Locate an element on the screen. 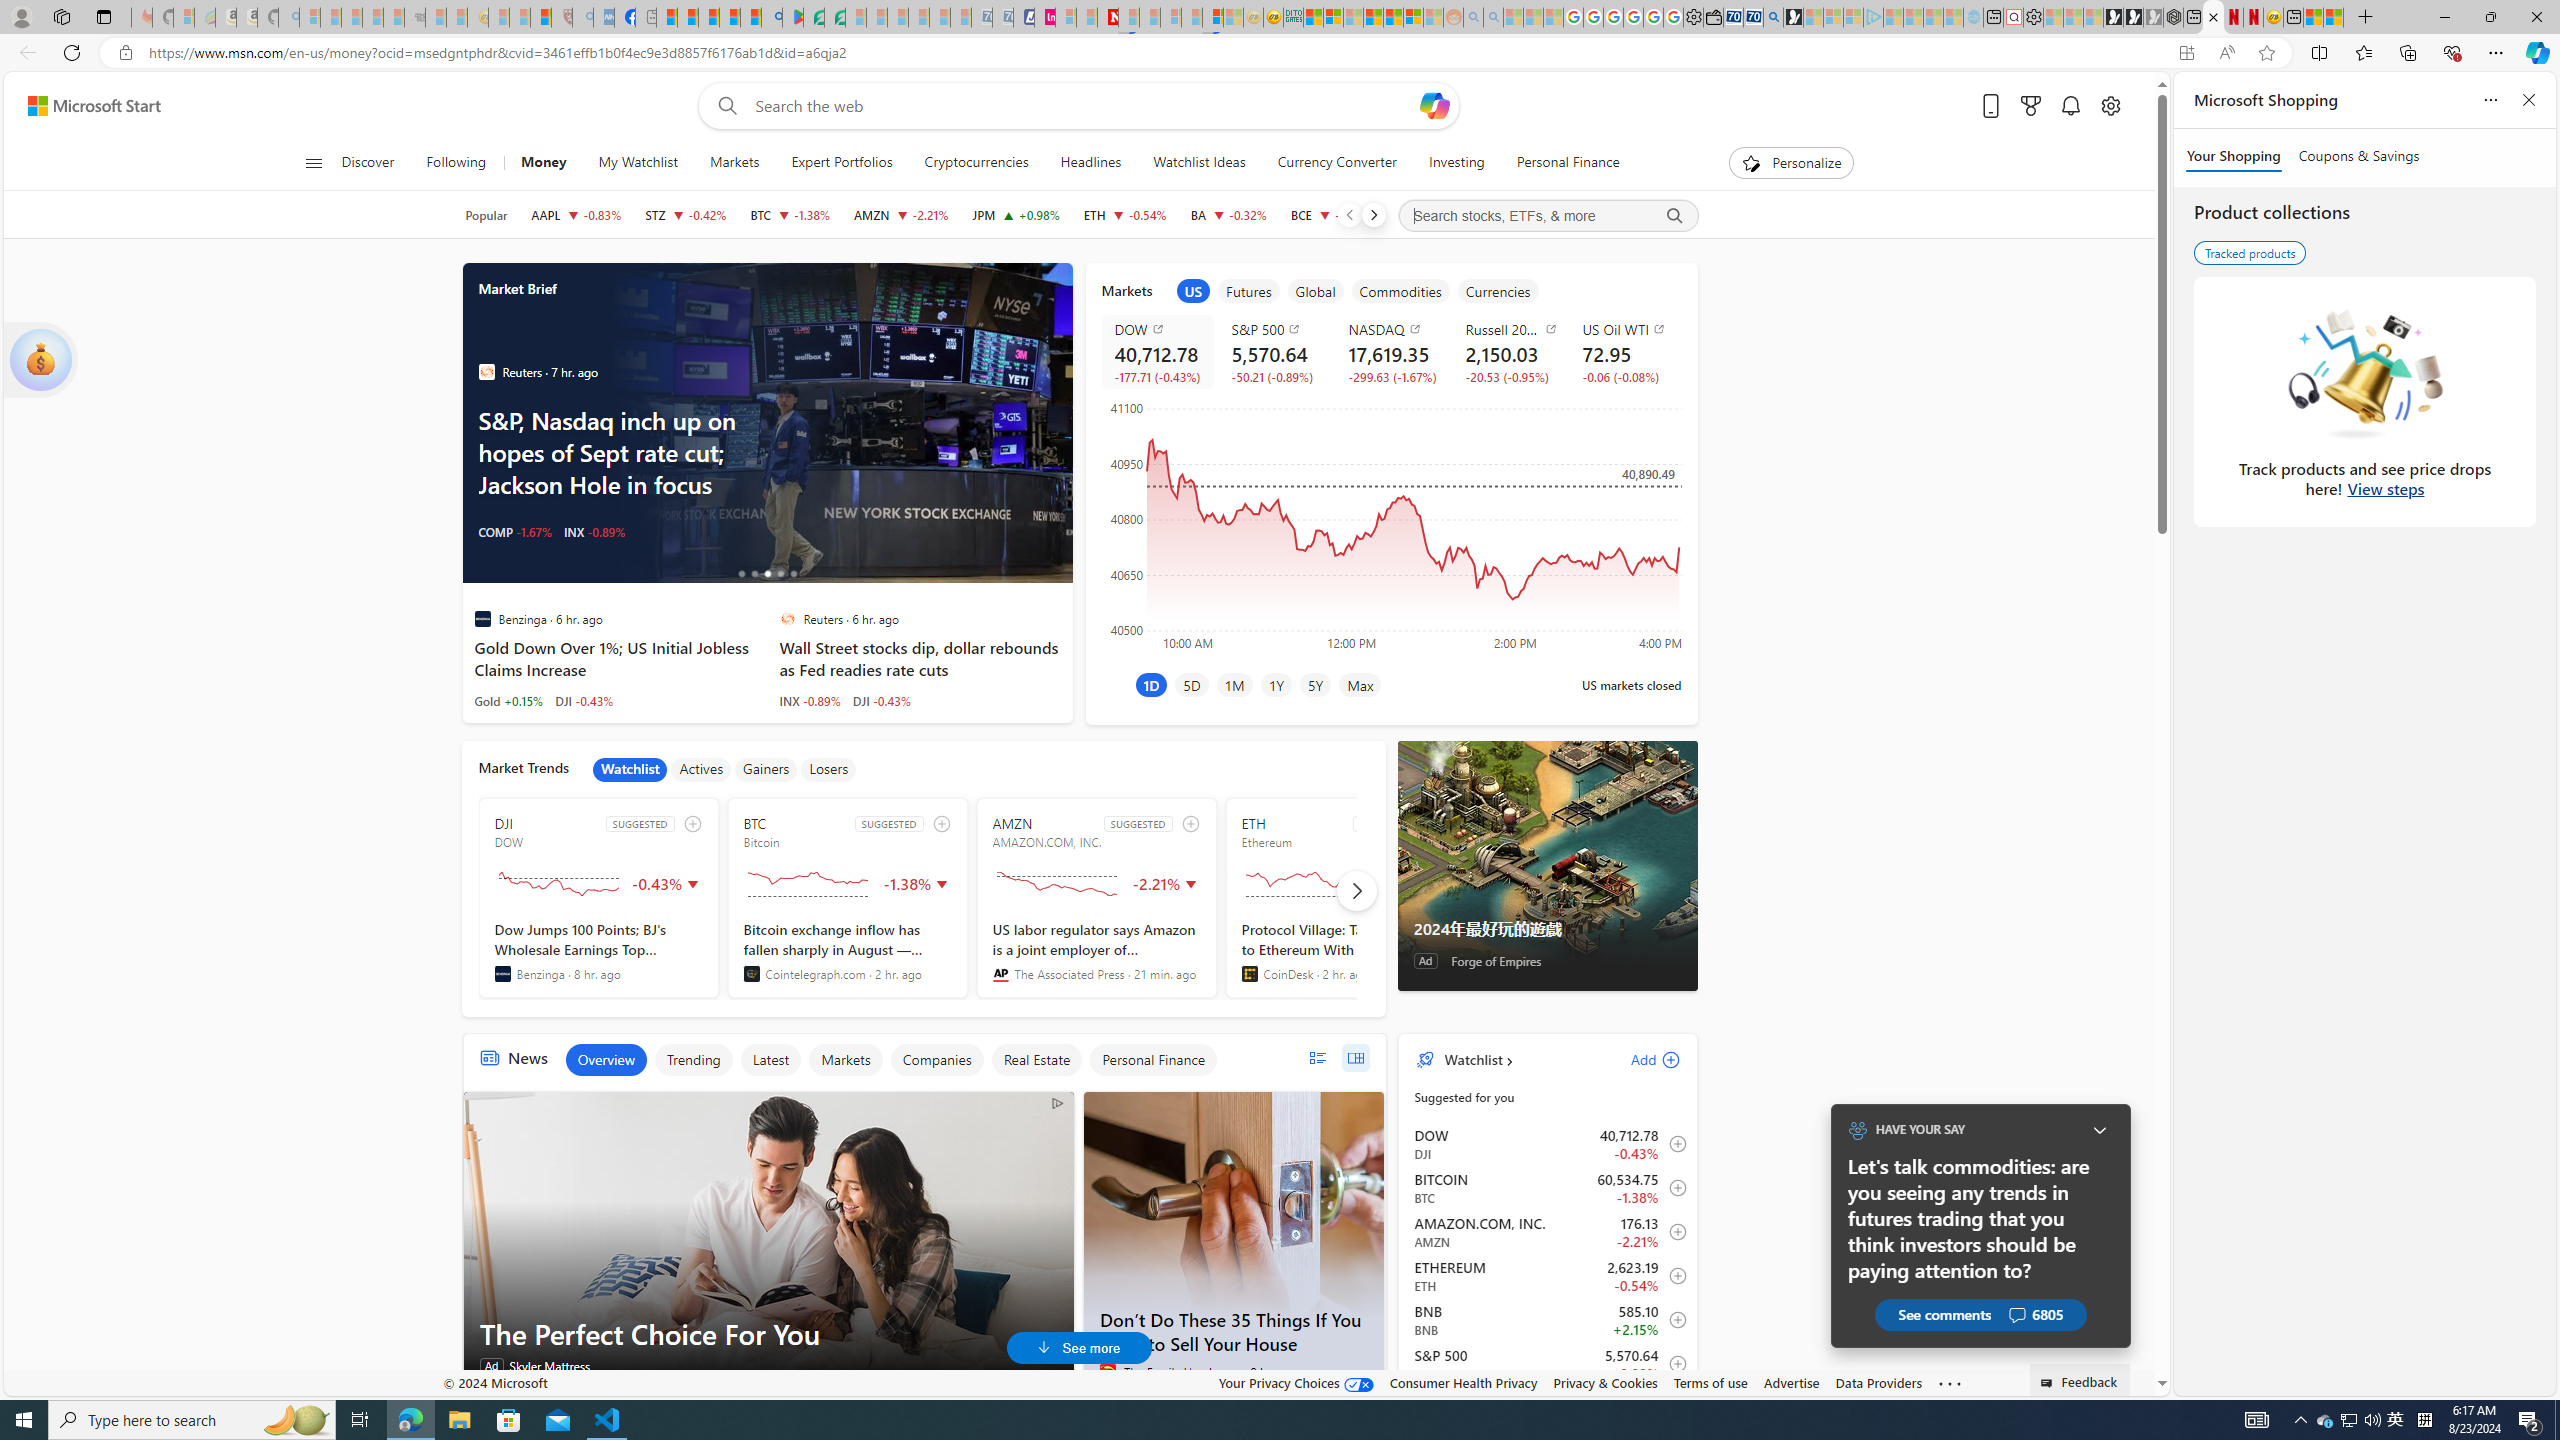 The image size is (2560, 1440). BTC Bitcoin decrease 60,534.75 -837.20 -1.38% item1 is located at coordinates (1548, 1188).